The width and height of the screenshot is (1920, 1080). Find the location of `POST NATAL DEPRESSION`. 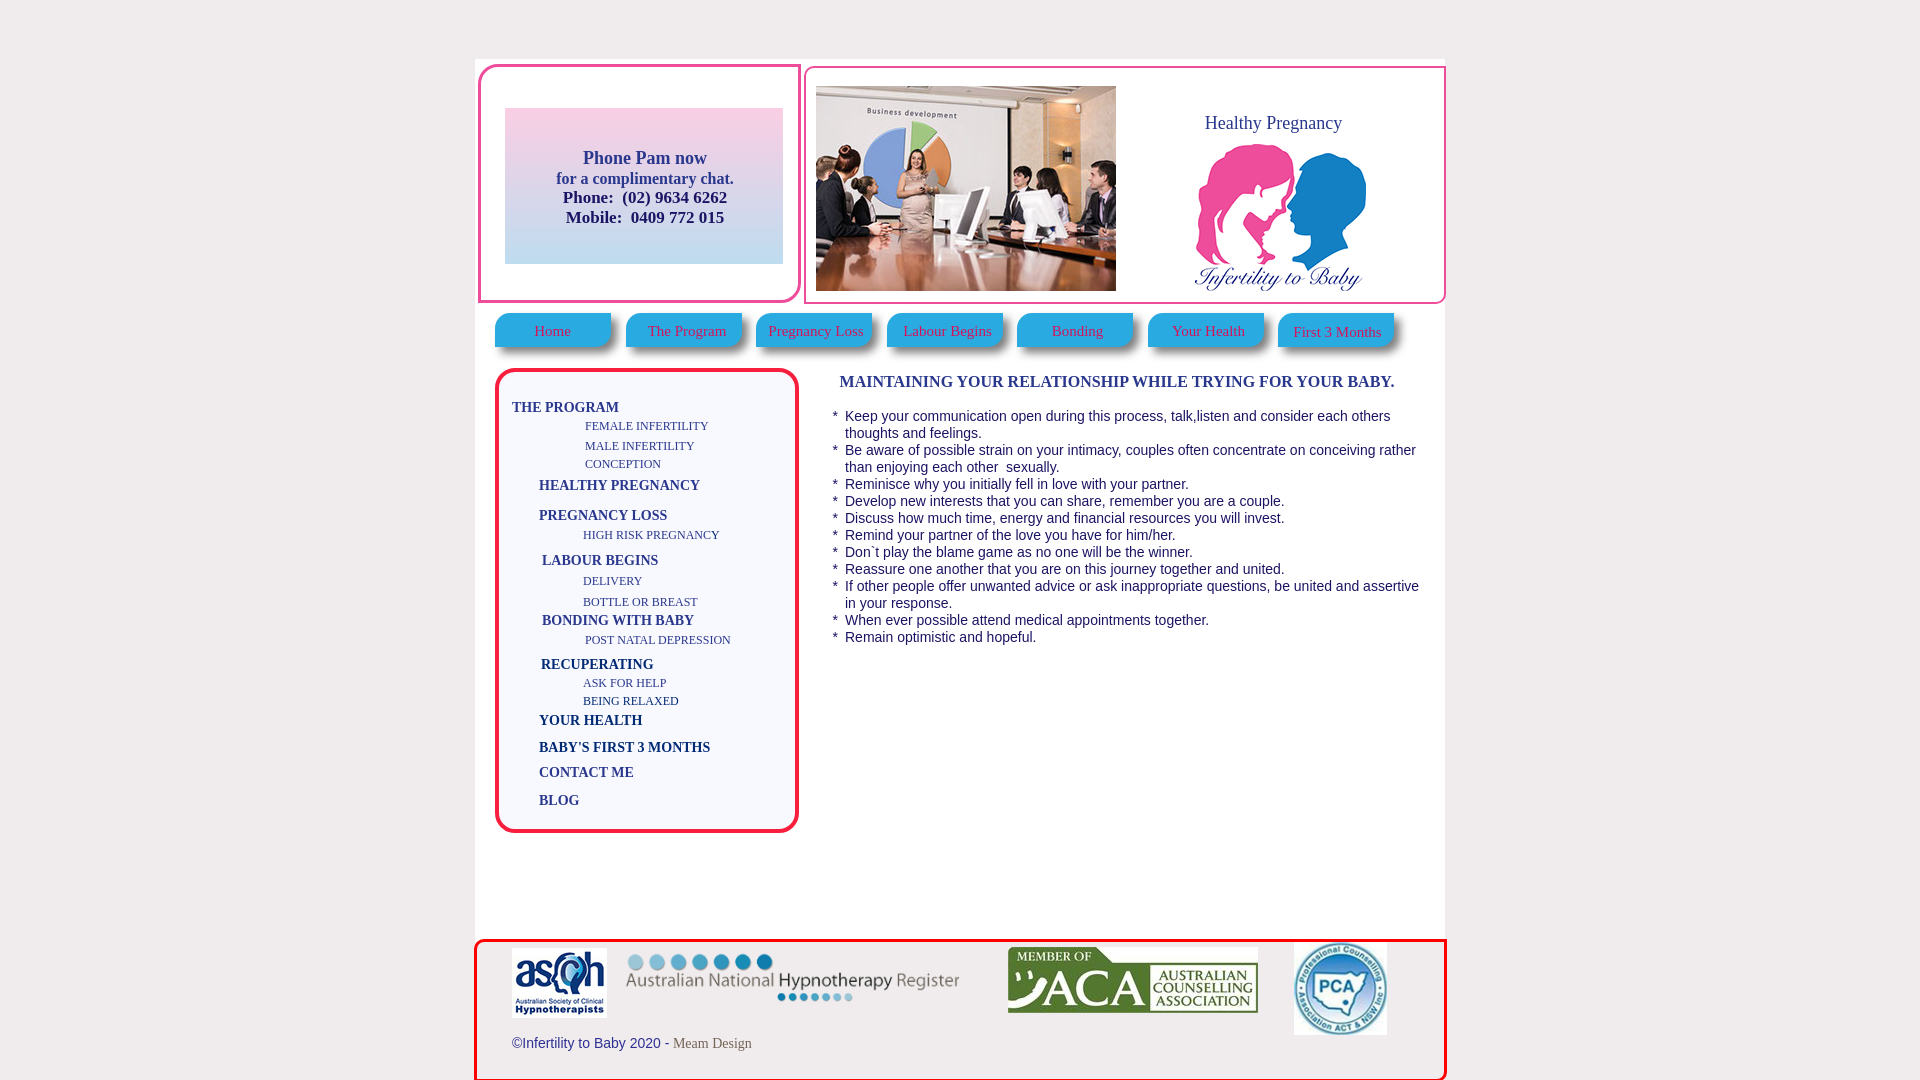

POST NATAL DEPRESSION is located at coordinates (658, 640).